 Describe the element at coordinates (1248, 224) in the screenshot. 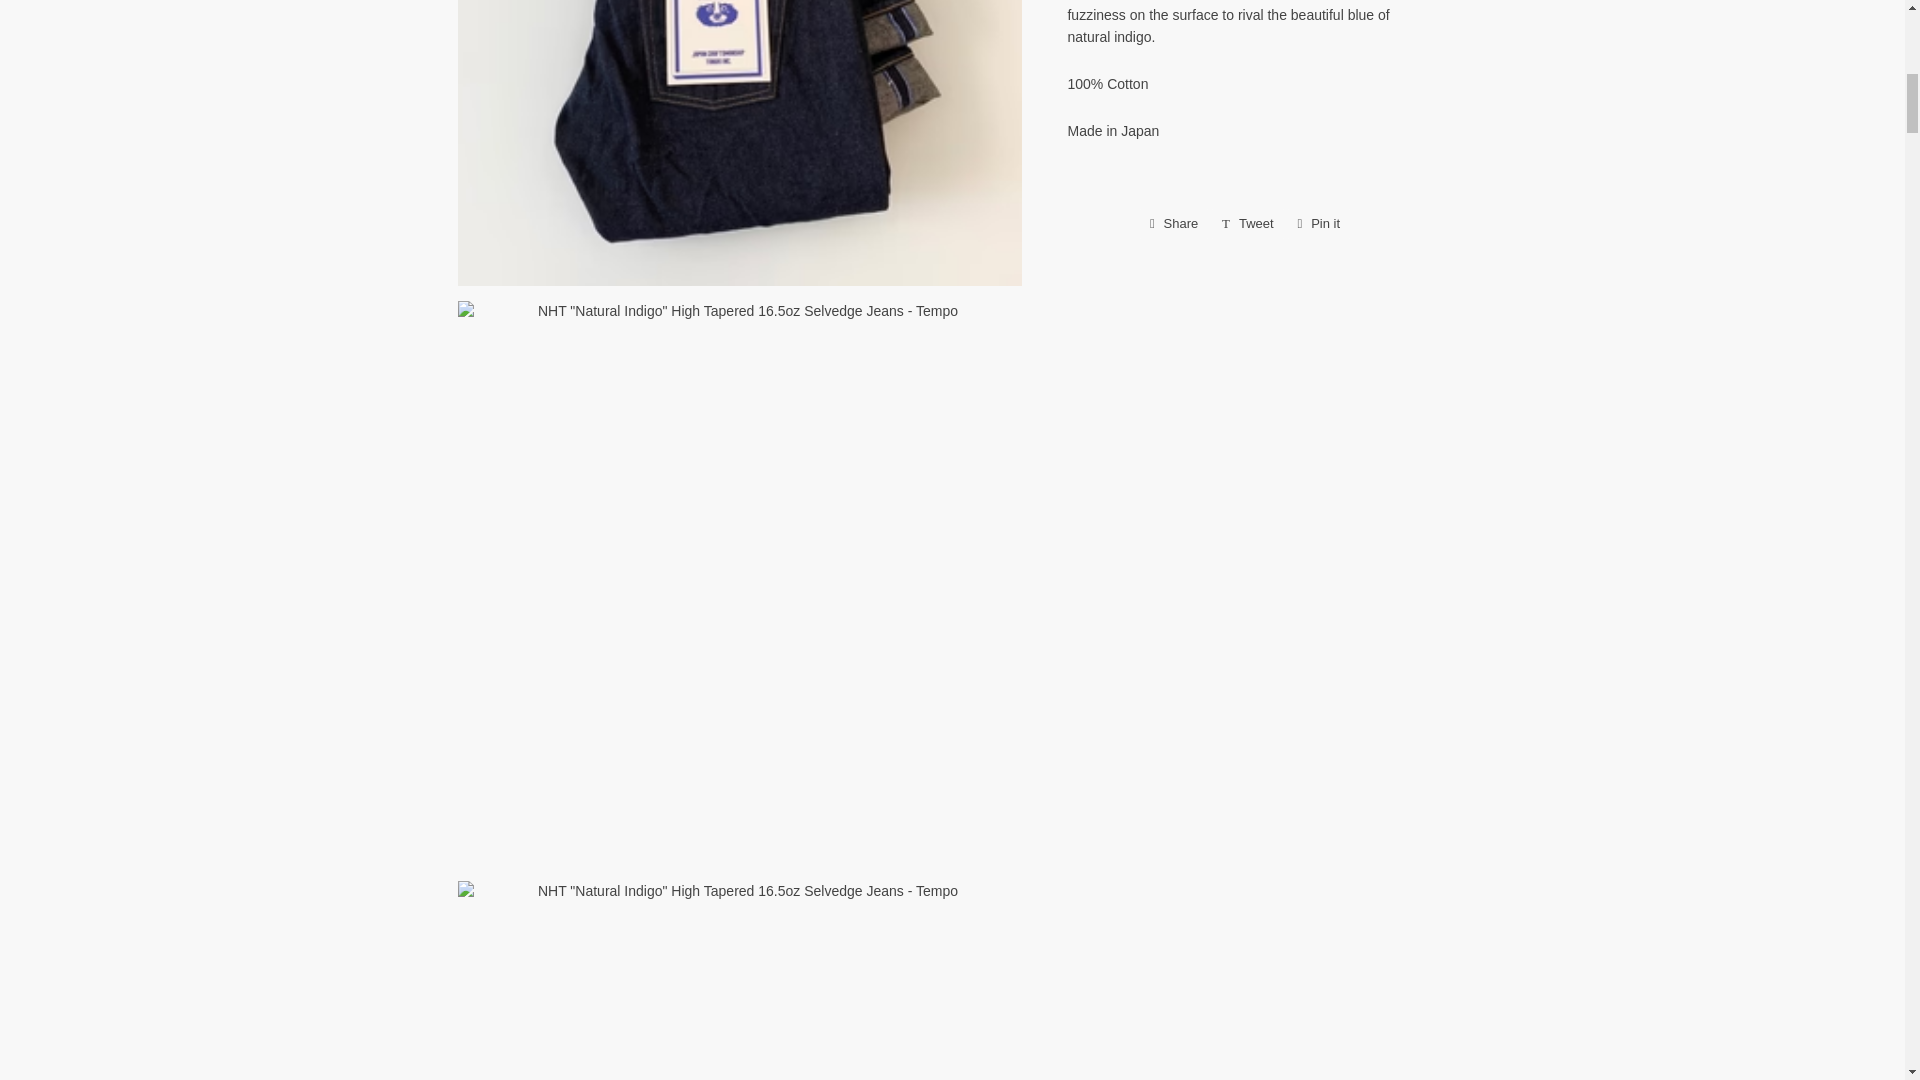

I see `Tweet on Twitter` at that location.